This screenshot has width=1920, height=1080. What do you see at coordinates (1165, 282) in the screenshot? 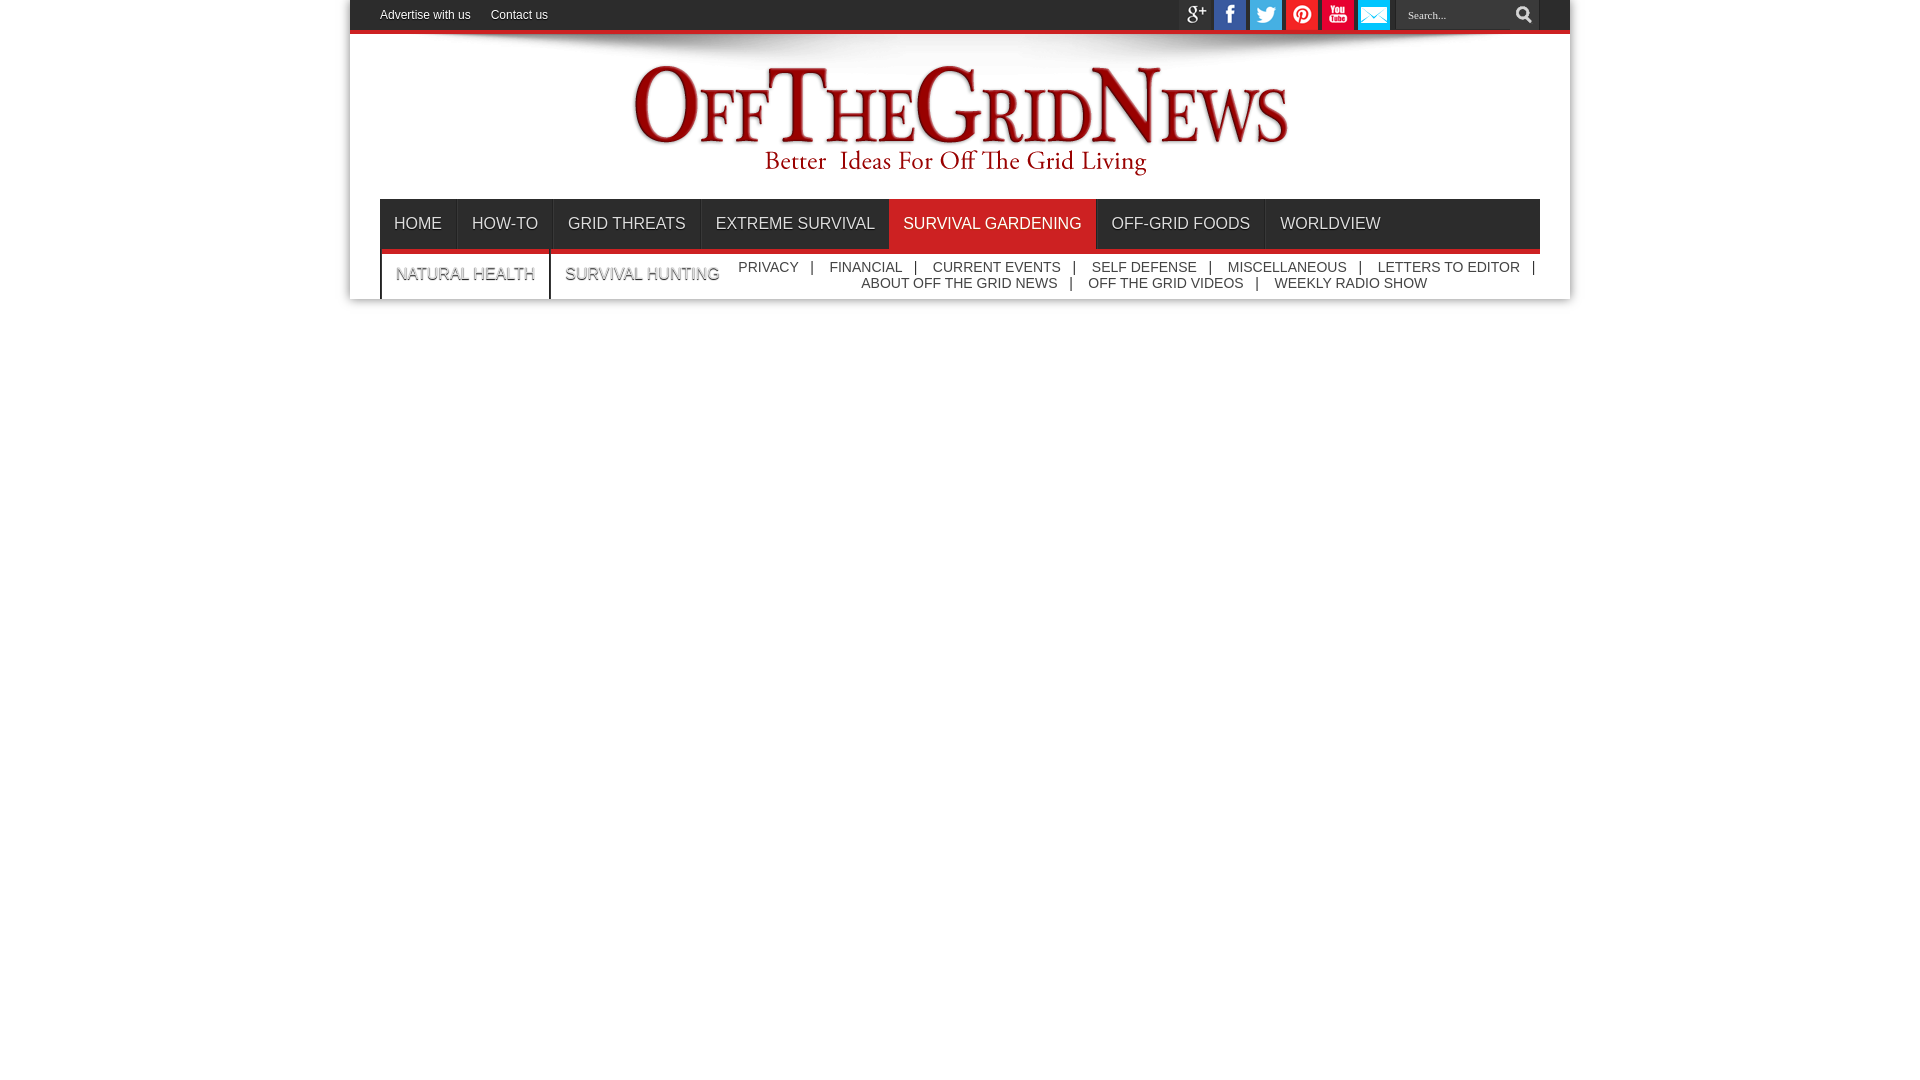
I see `OFF THE GRID VIDEOS` at bounding box center [1165, 282].